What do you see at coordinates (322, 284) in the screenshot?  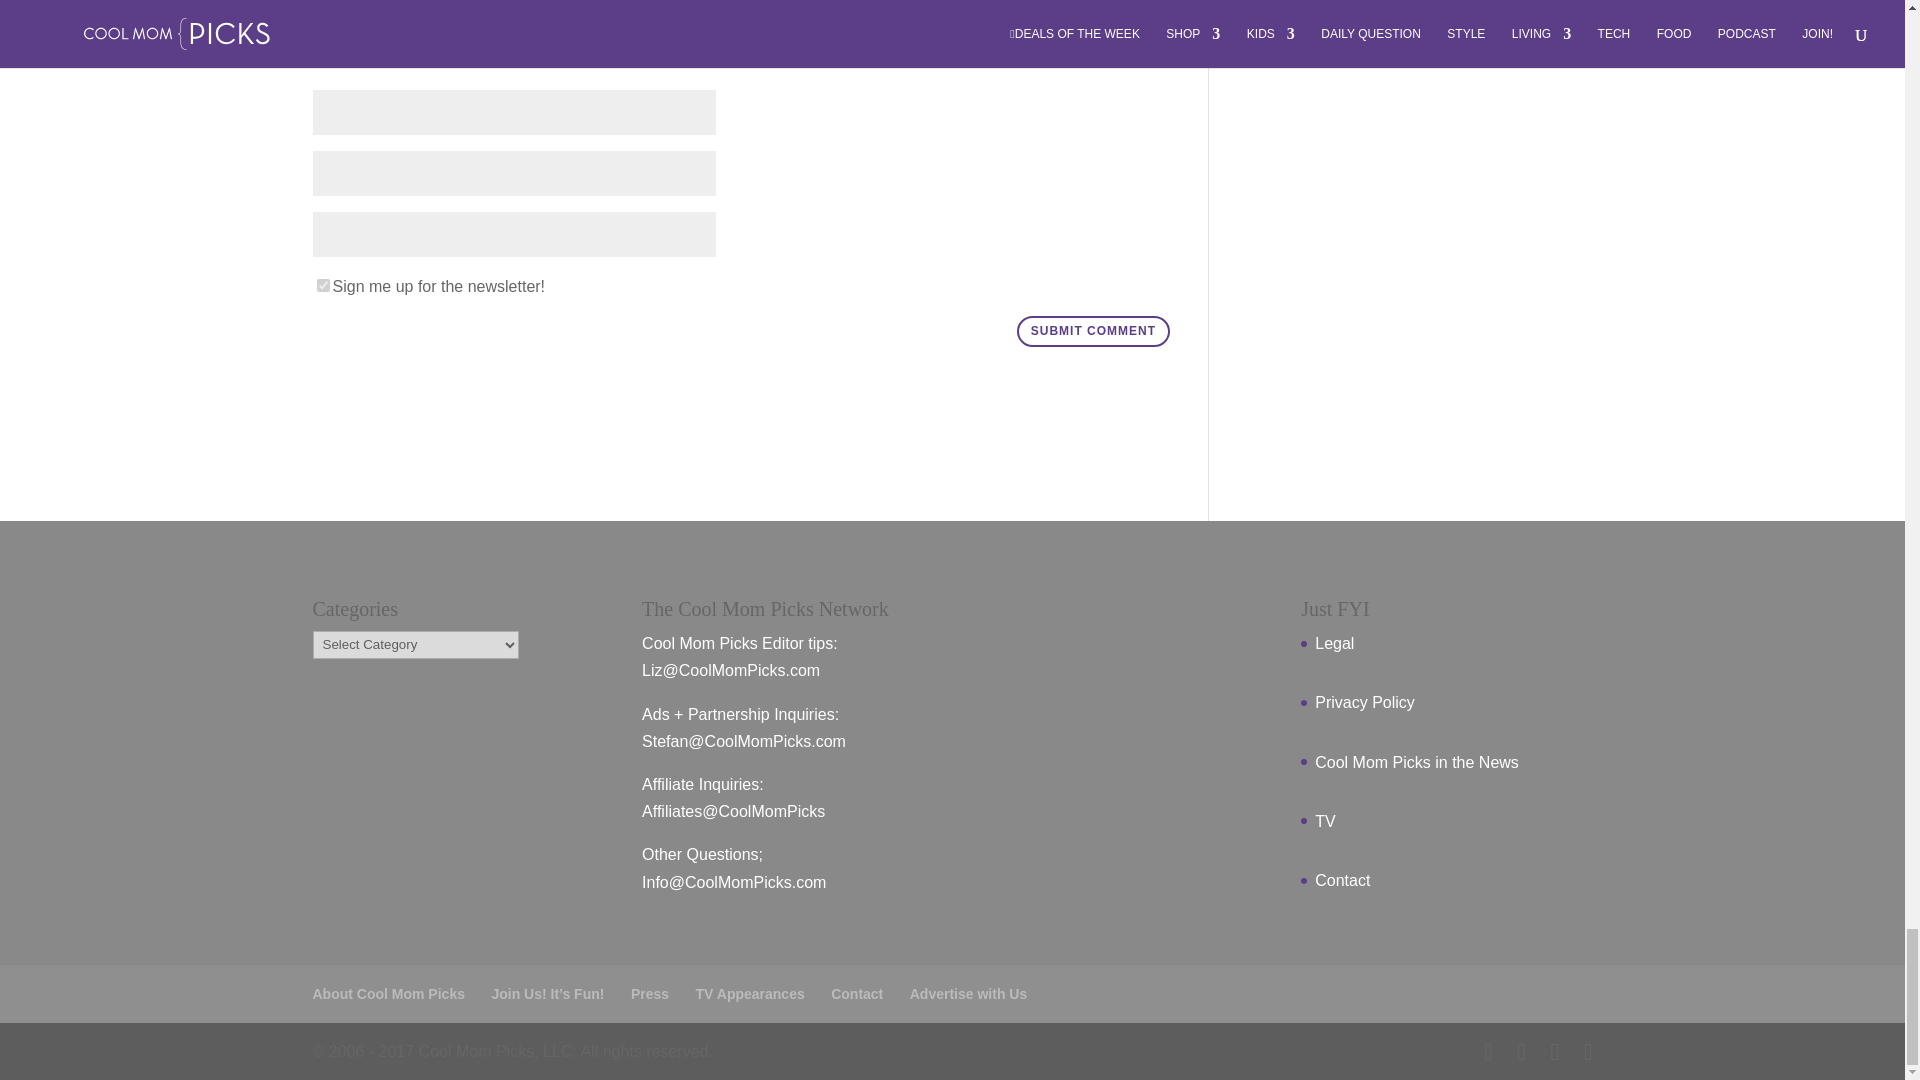 I see `1` at bounding box center [322, 284].